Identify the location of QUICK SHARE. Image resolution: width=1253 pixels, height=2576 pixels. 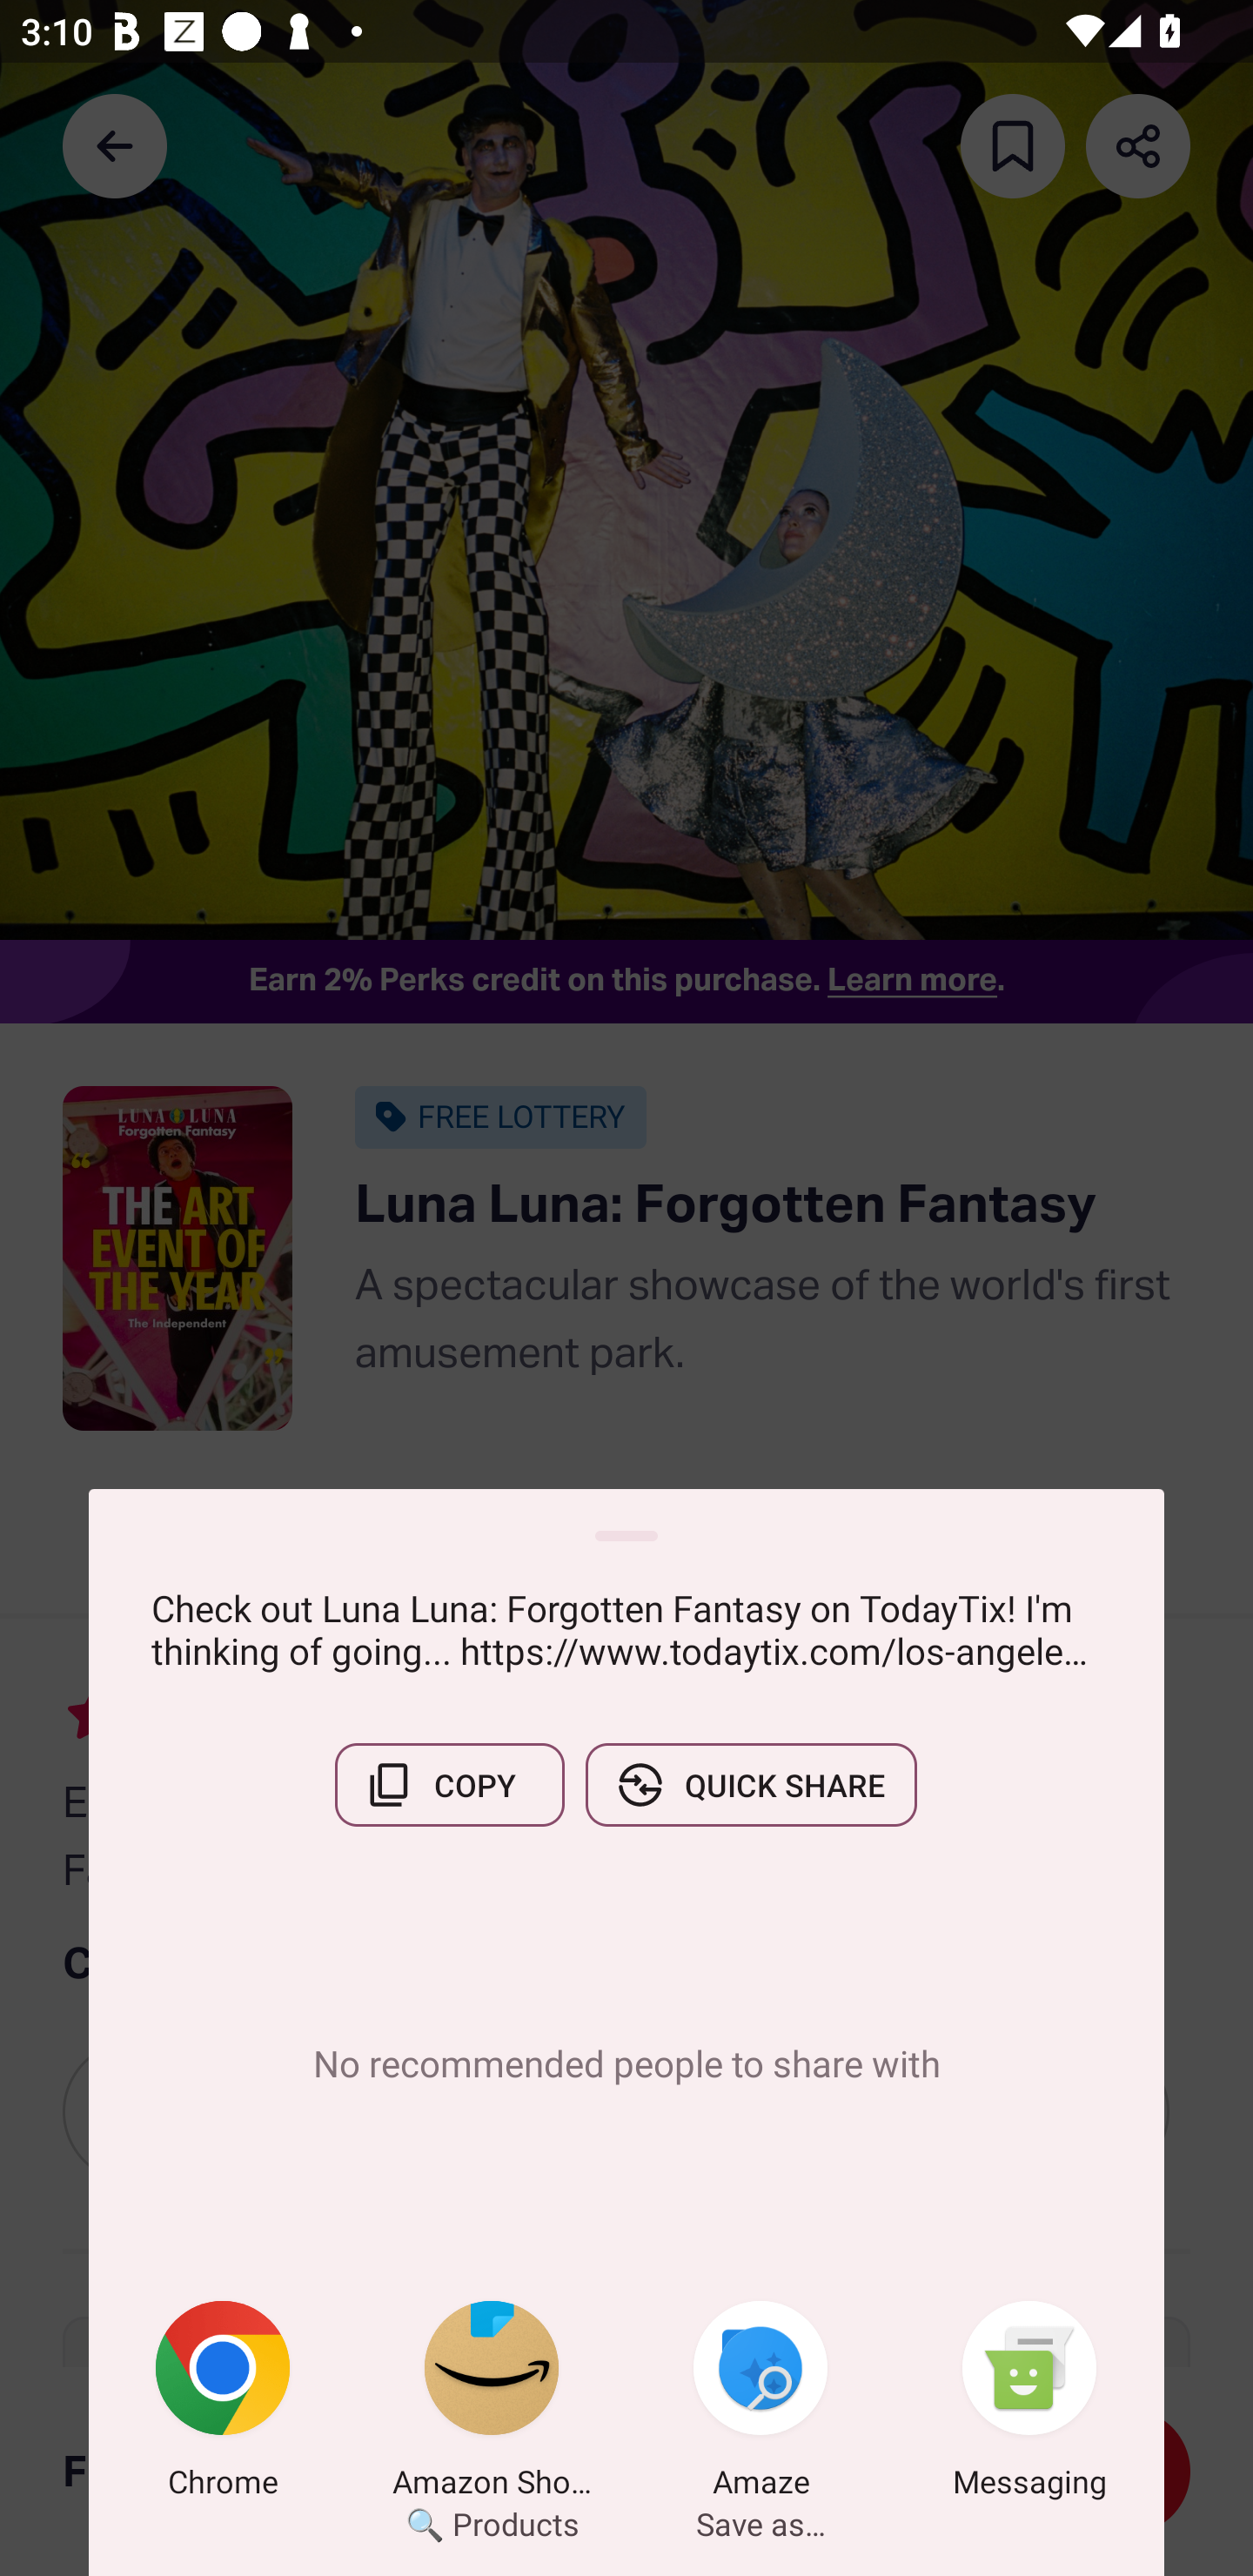
(751, 1785).